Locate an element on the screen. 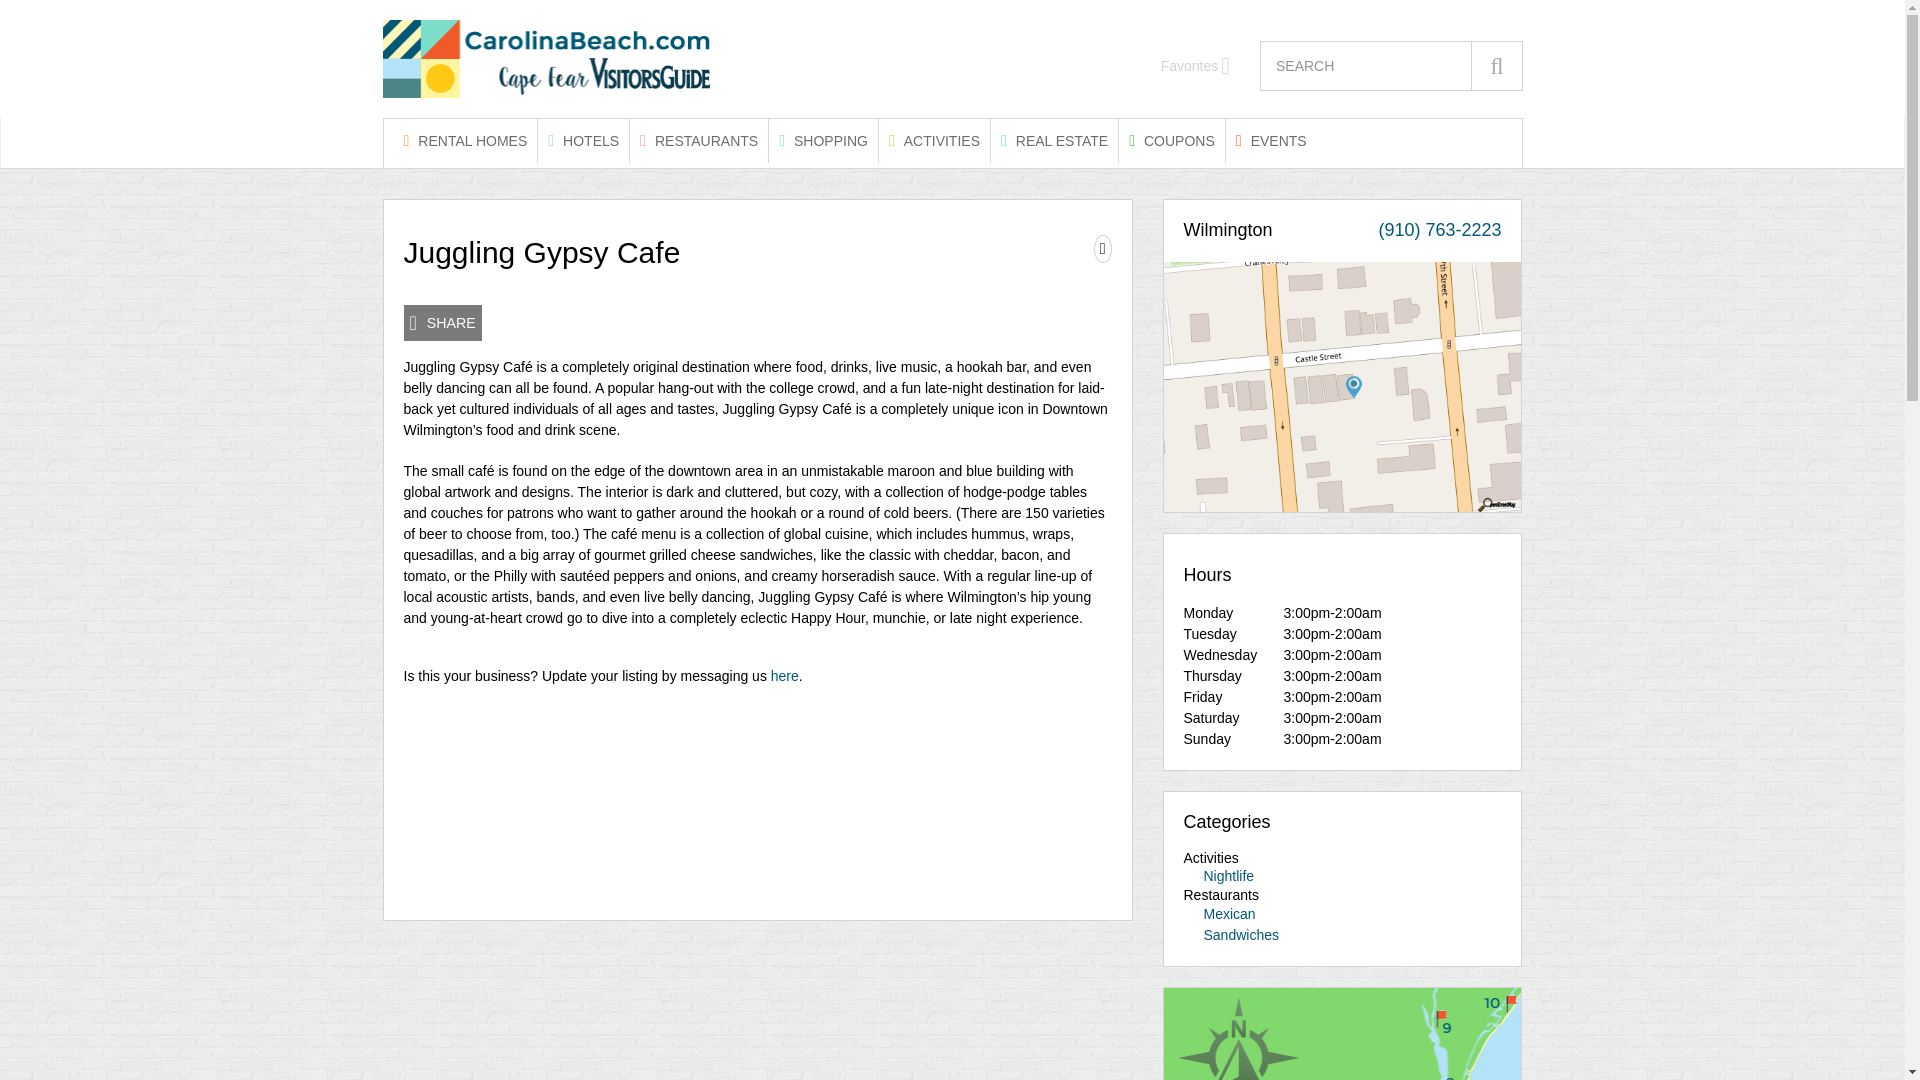  SHARE is located at coordinates (442, 322).